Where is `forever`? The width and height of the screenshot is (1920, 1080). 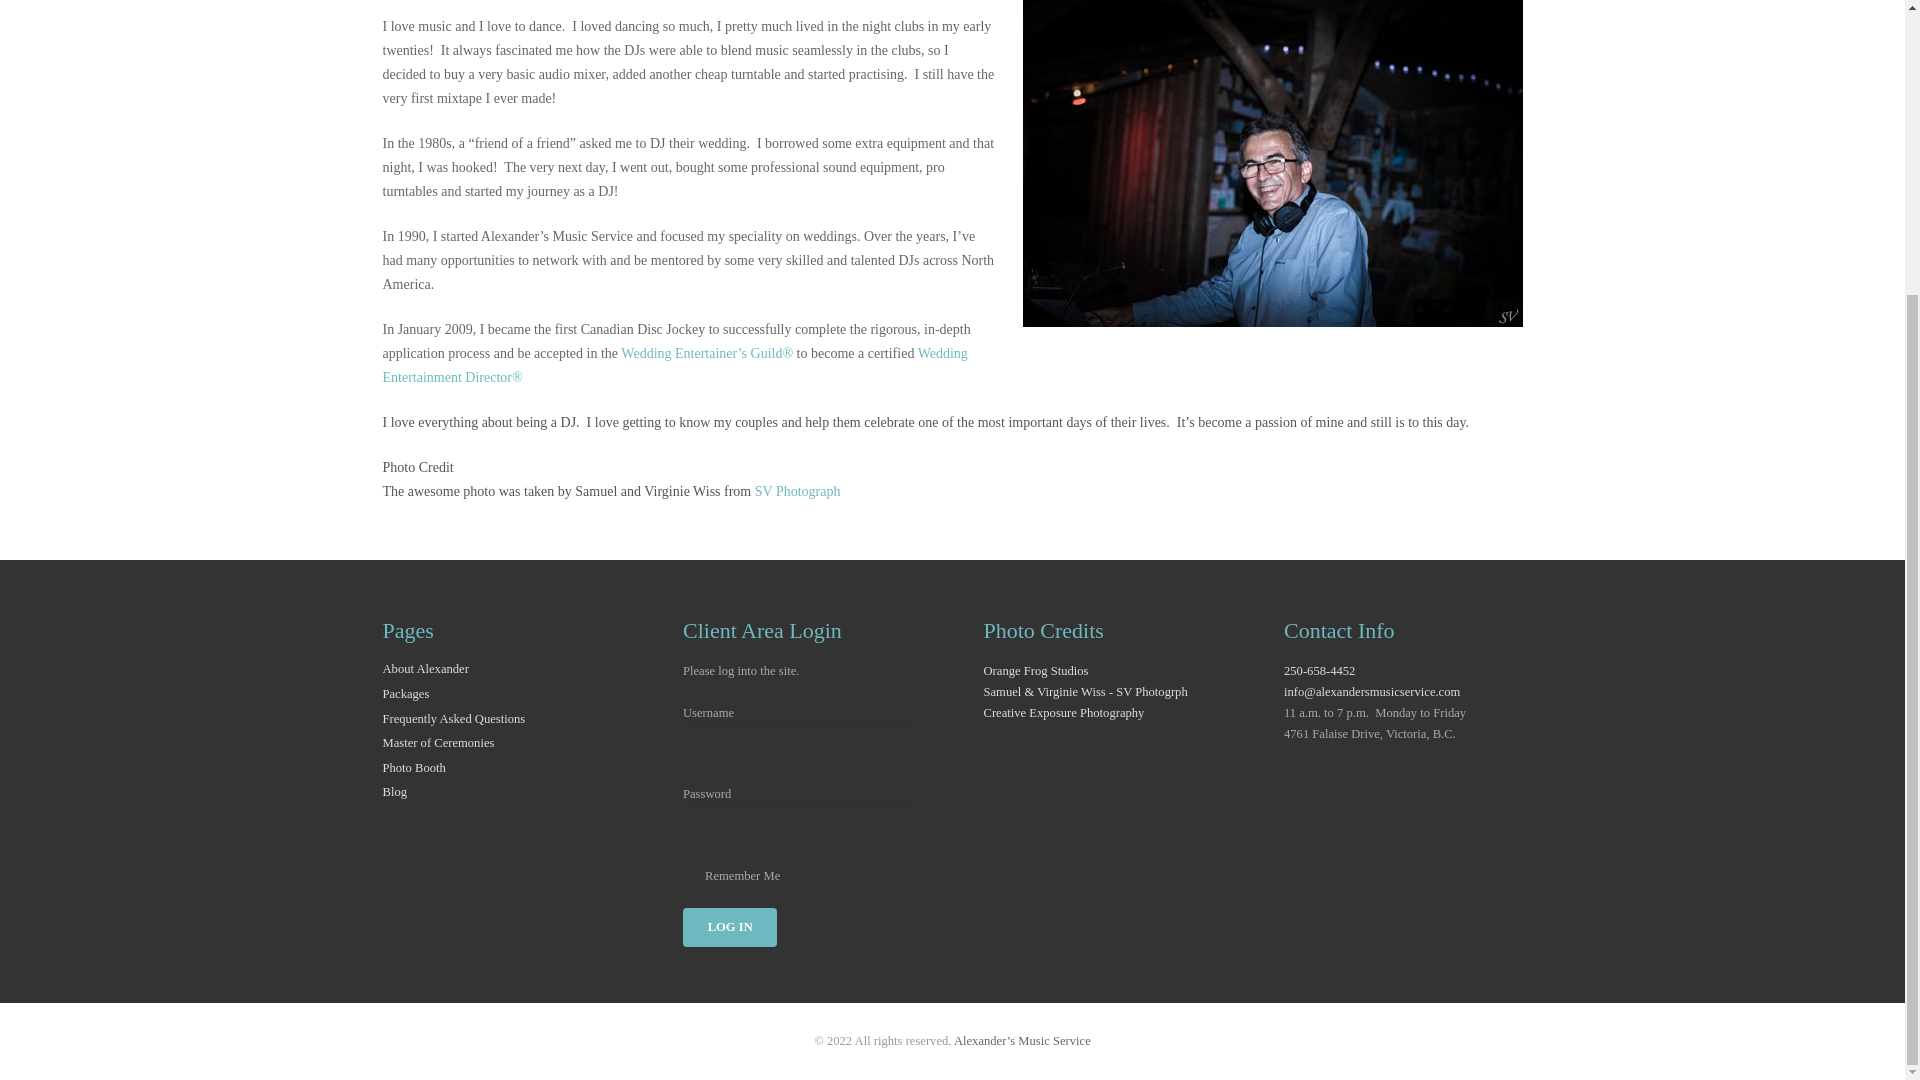
forever is located at coordinates (690, 875).